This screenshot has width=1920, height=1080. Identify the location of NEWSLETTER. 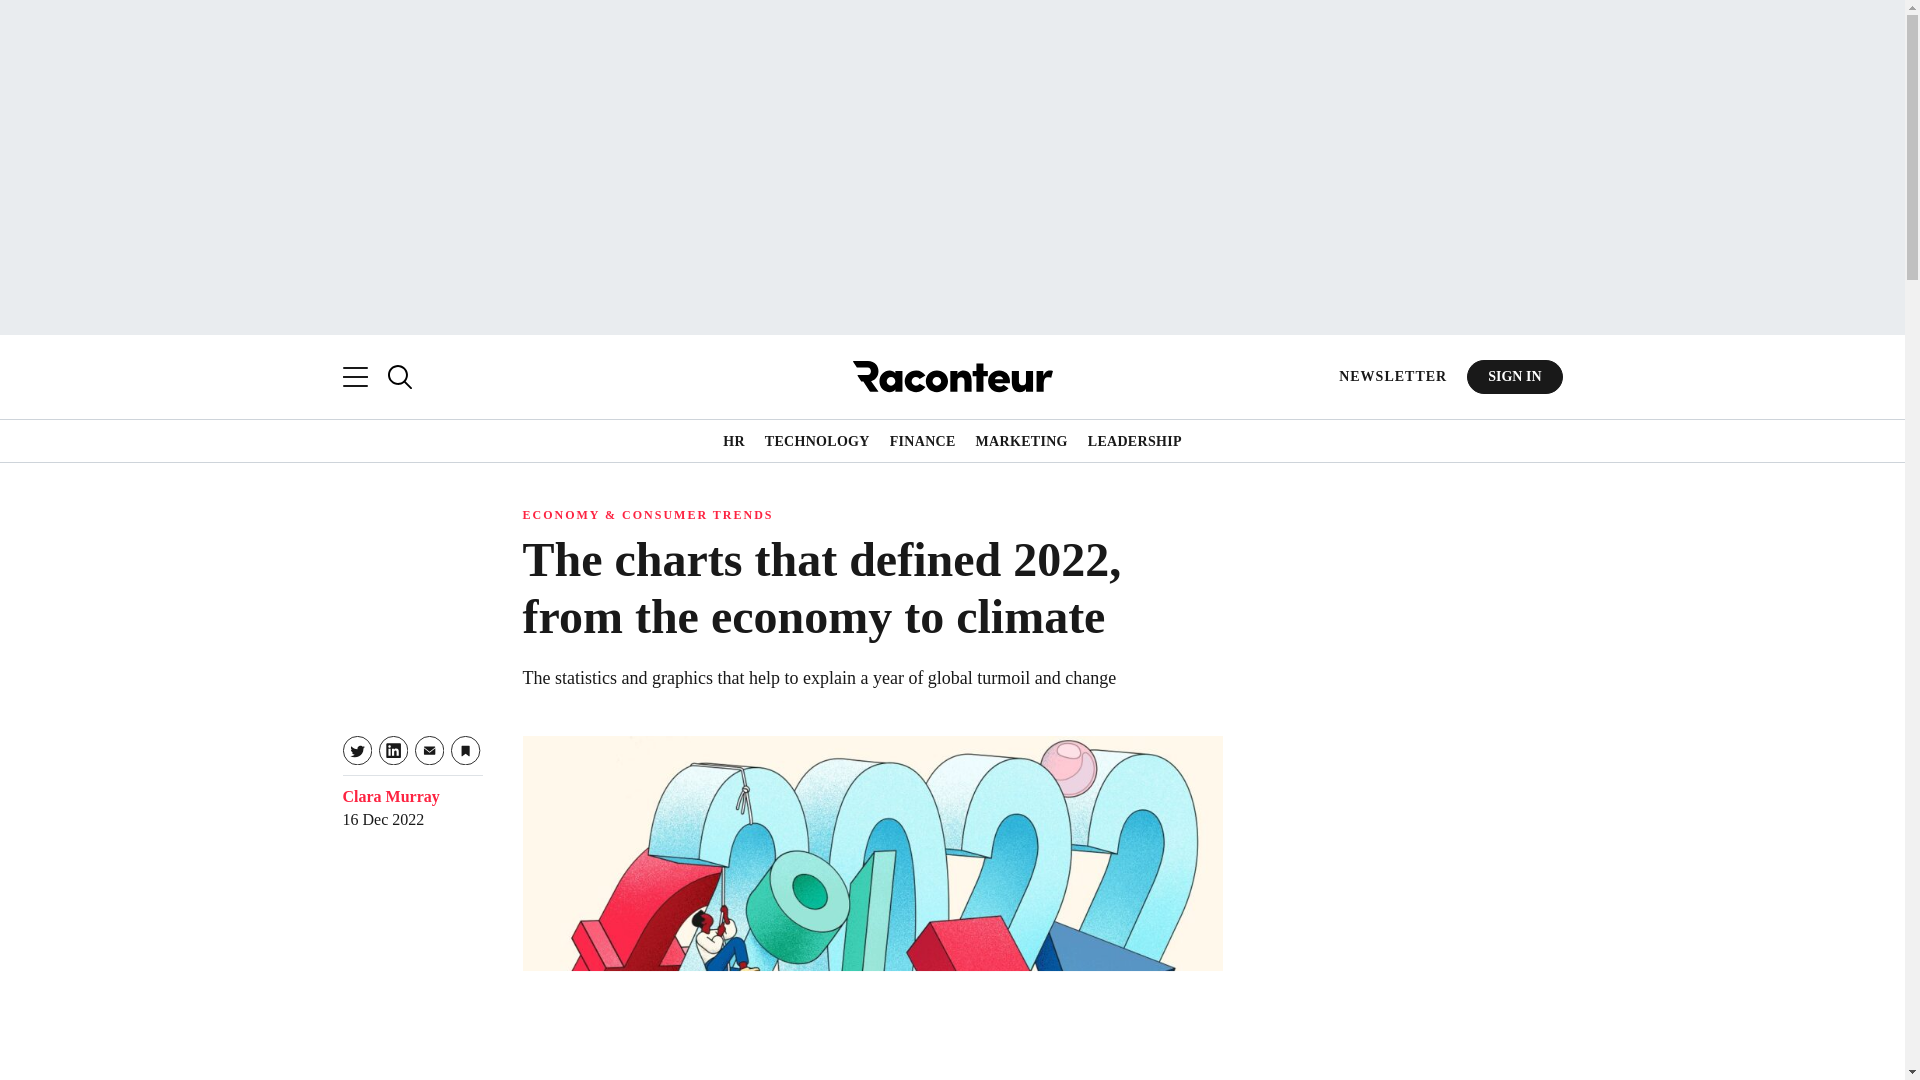
(1392, 376).